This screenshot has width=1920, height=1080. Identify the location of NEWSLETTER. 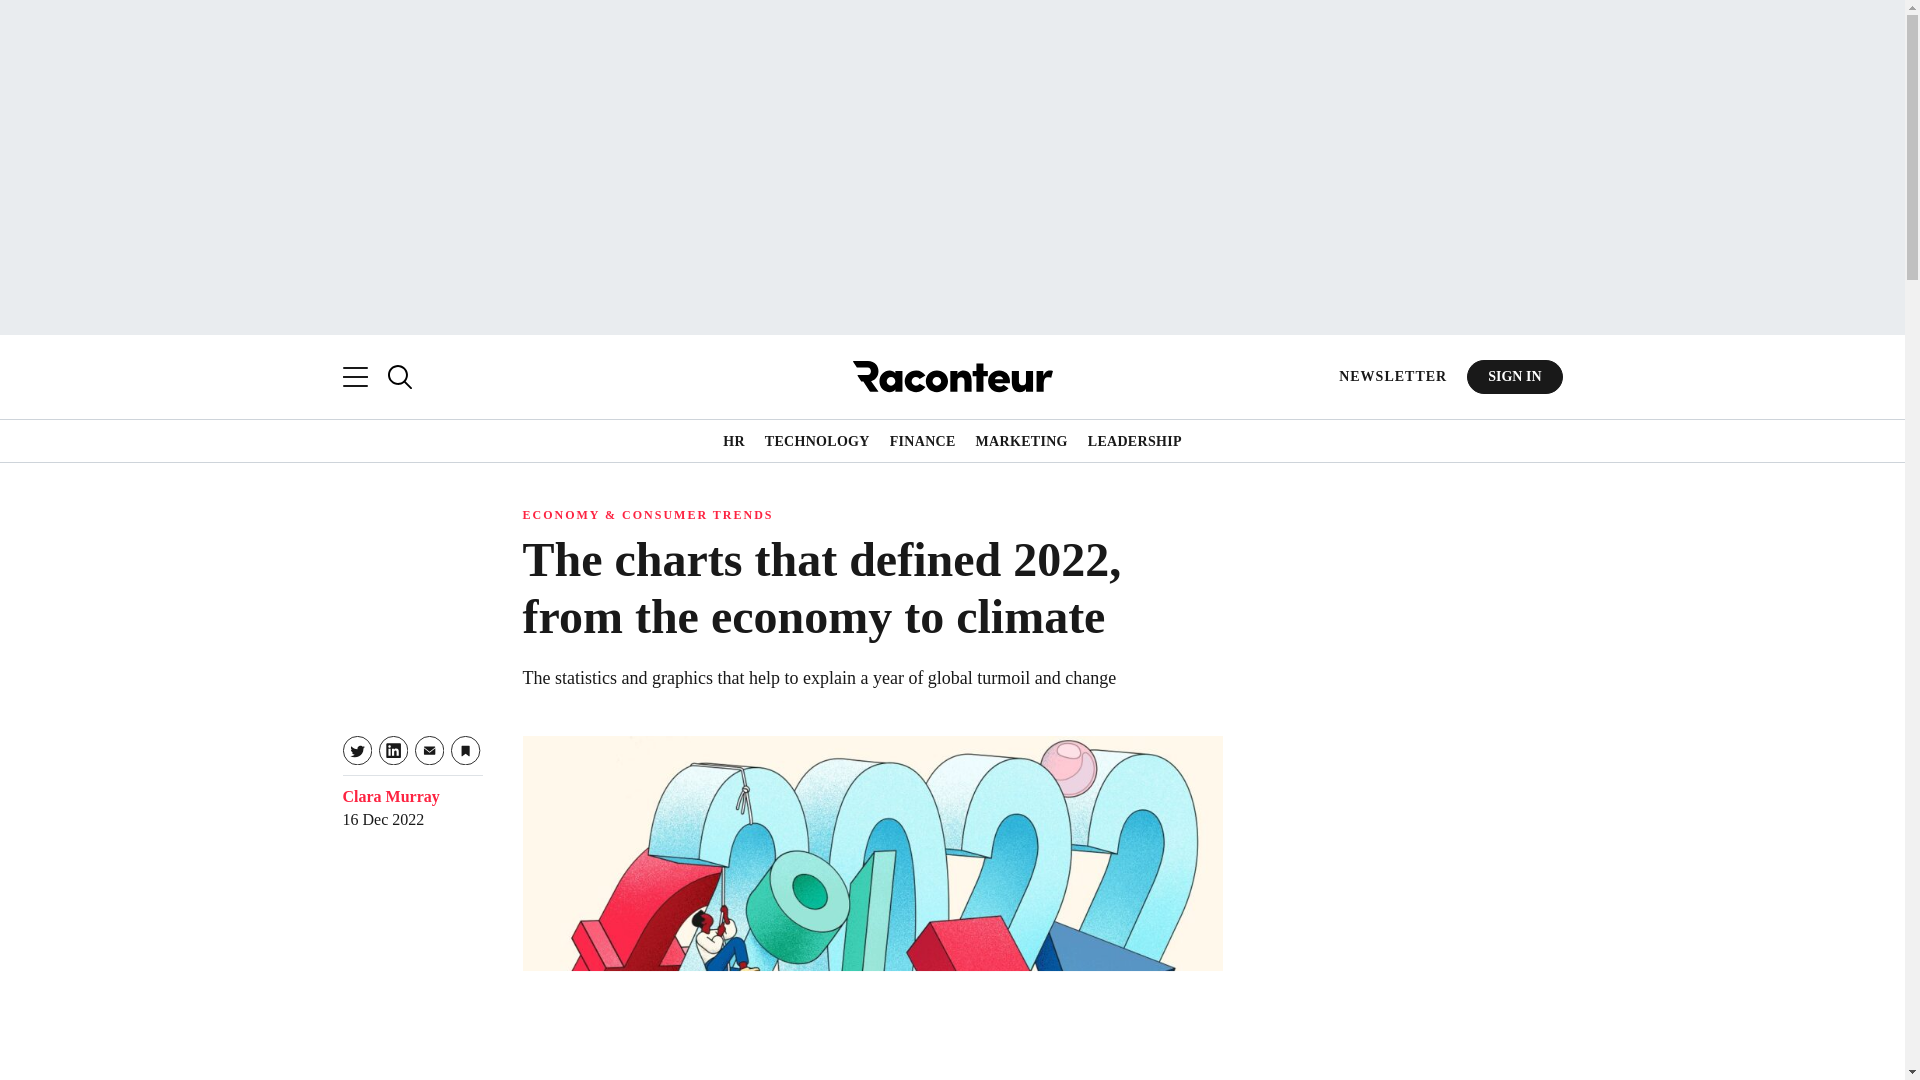
(1392, 376).